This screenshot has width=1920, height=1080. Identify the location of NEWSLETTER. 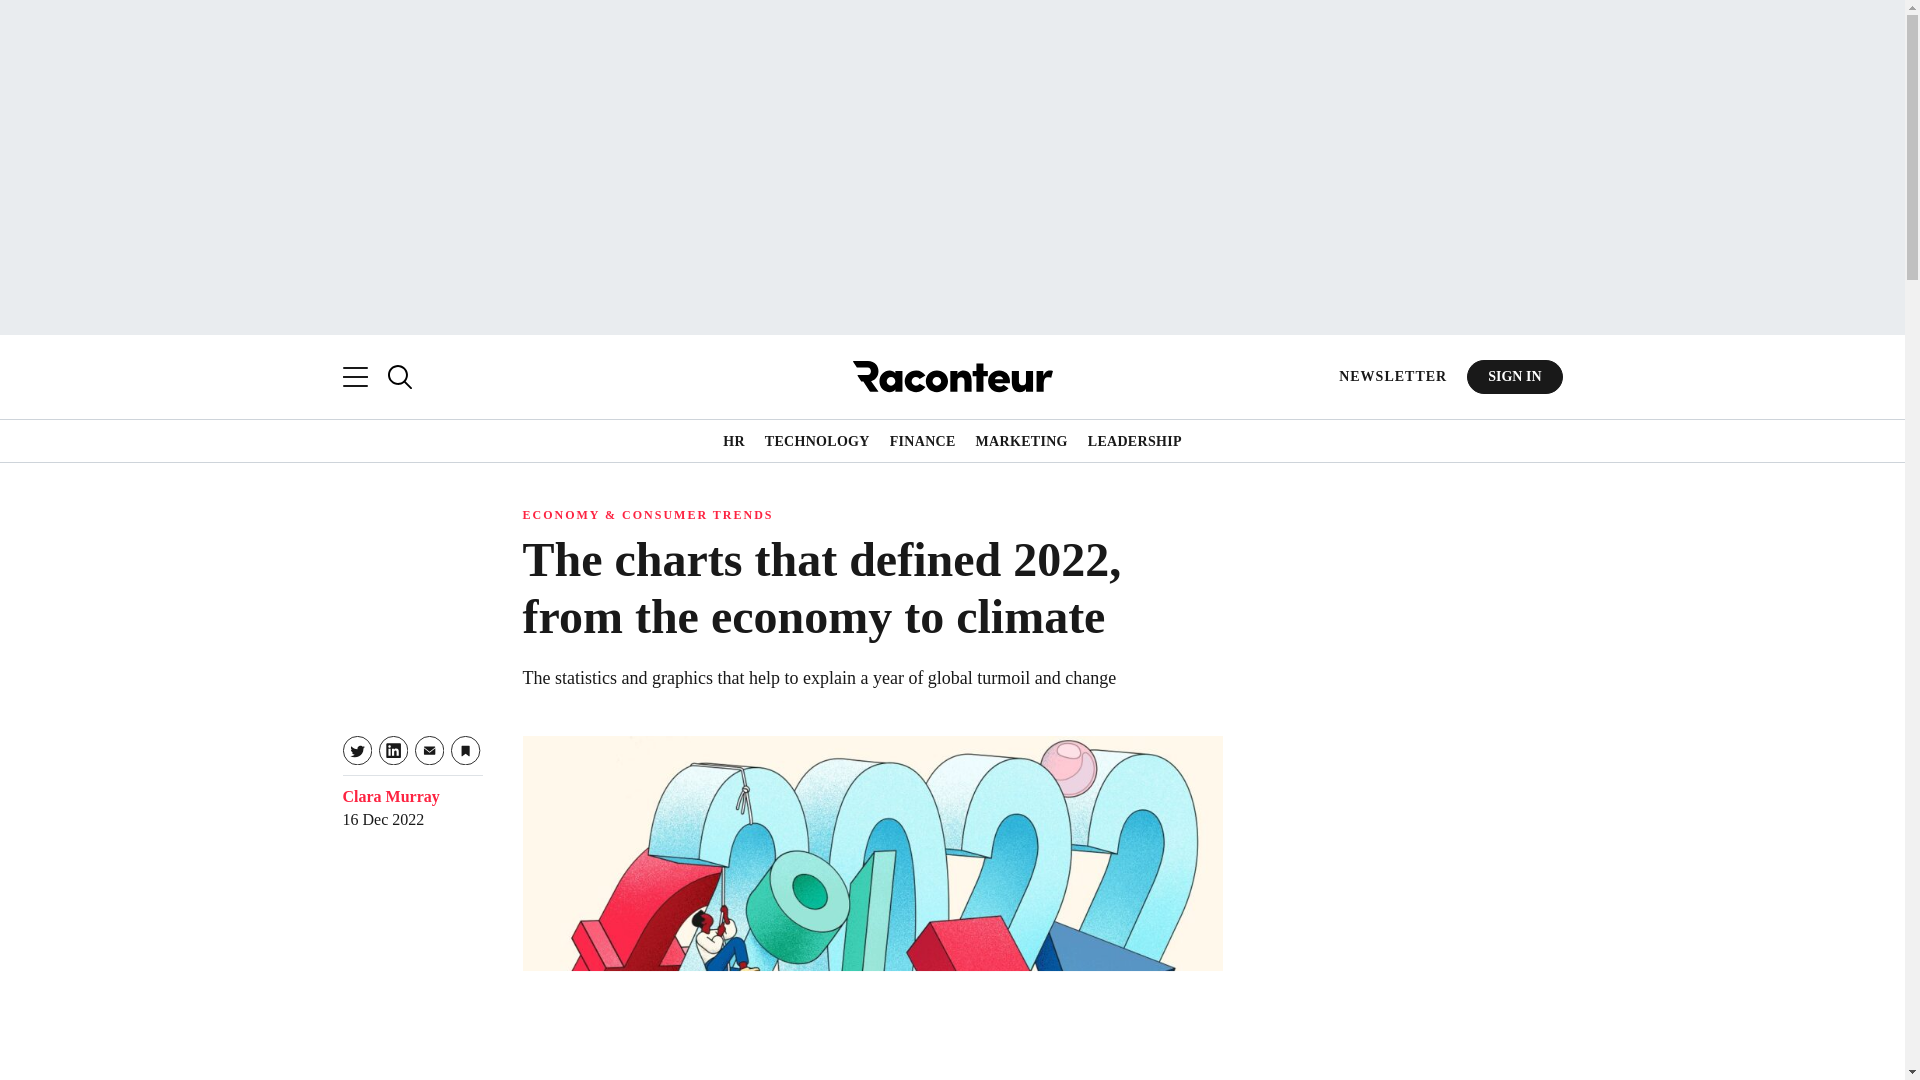
(1392, 376).